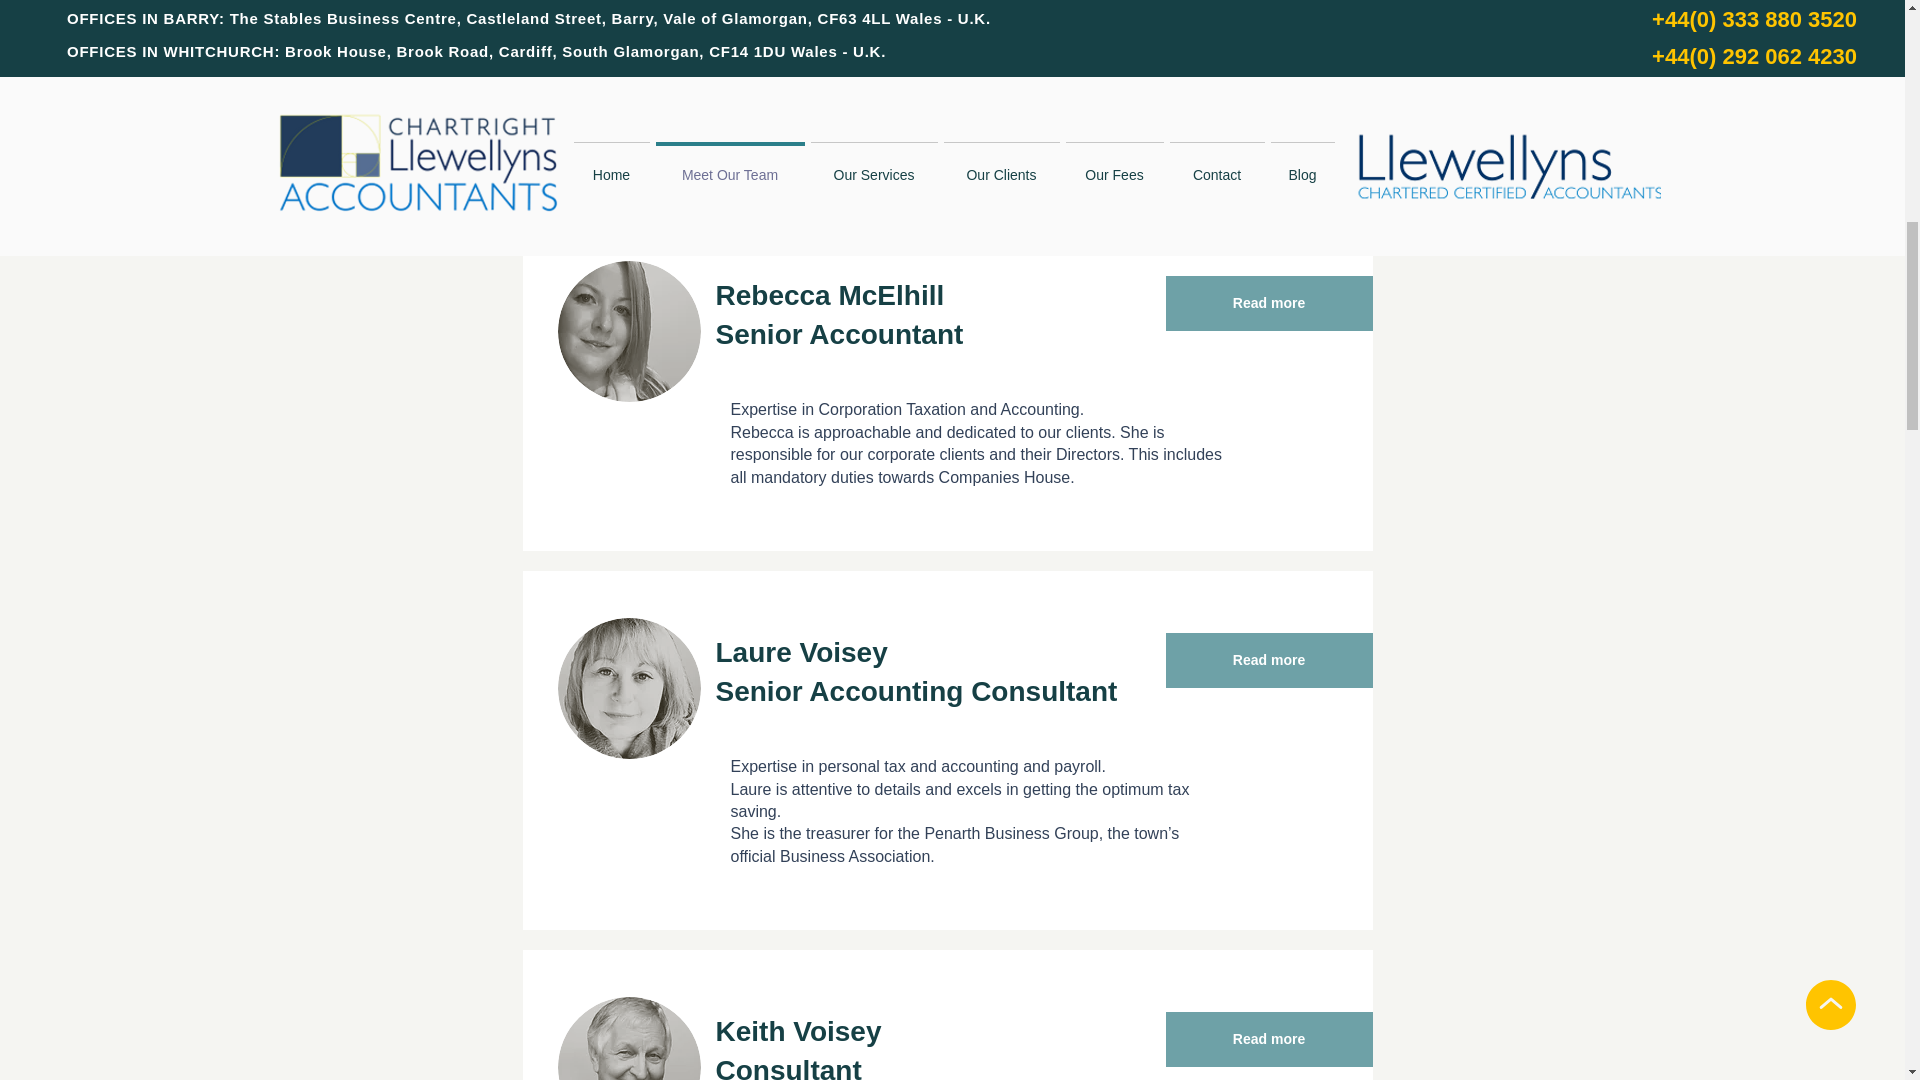 The width and height of the screenshot is (1920, 1080). I want to click on Read more, so click(1268, 303).